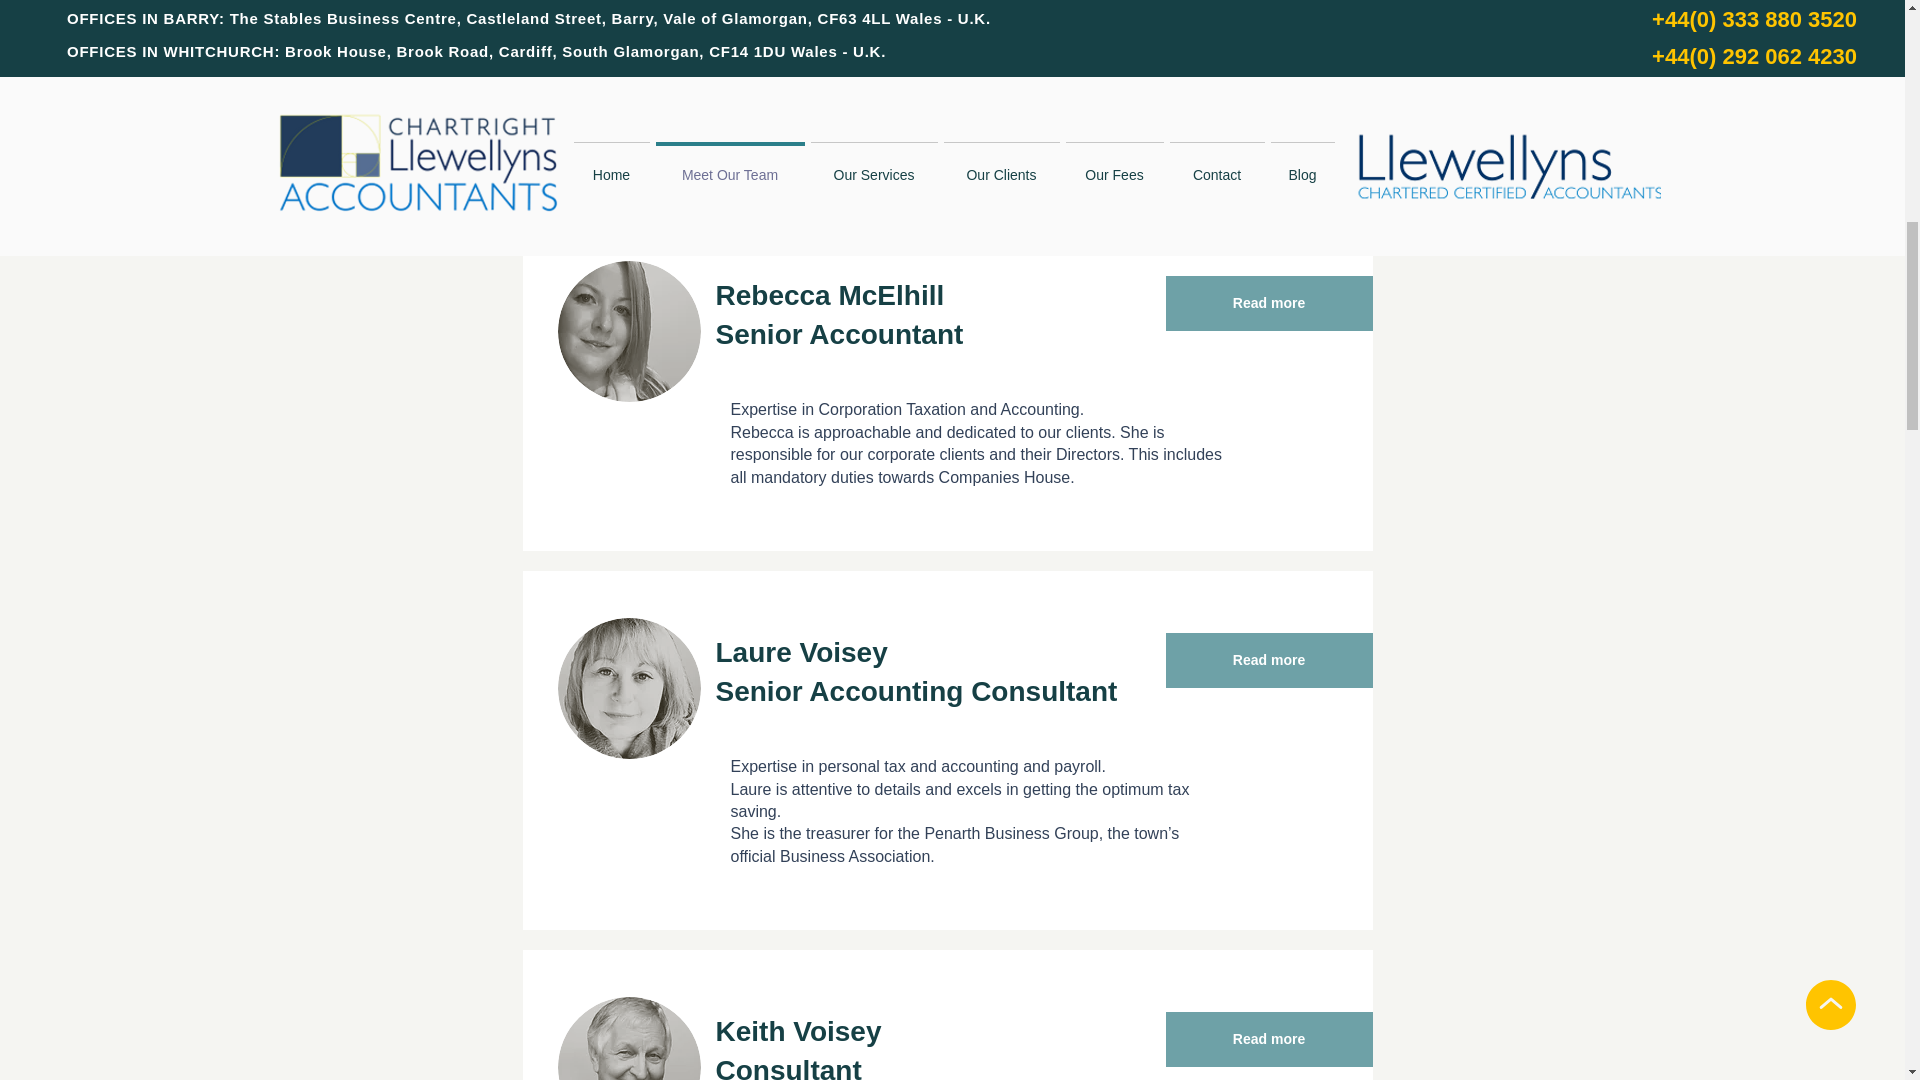 The width and height of the screenshot is (1920, 1080). I want to click on Read more, so click(1268, 303).